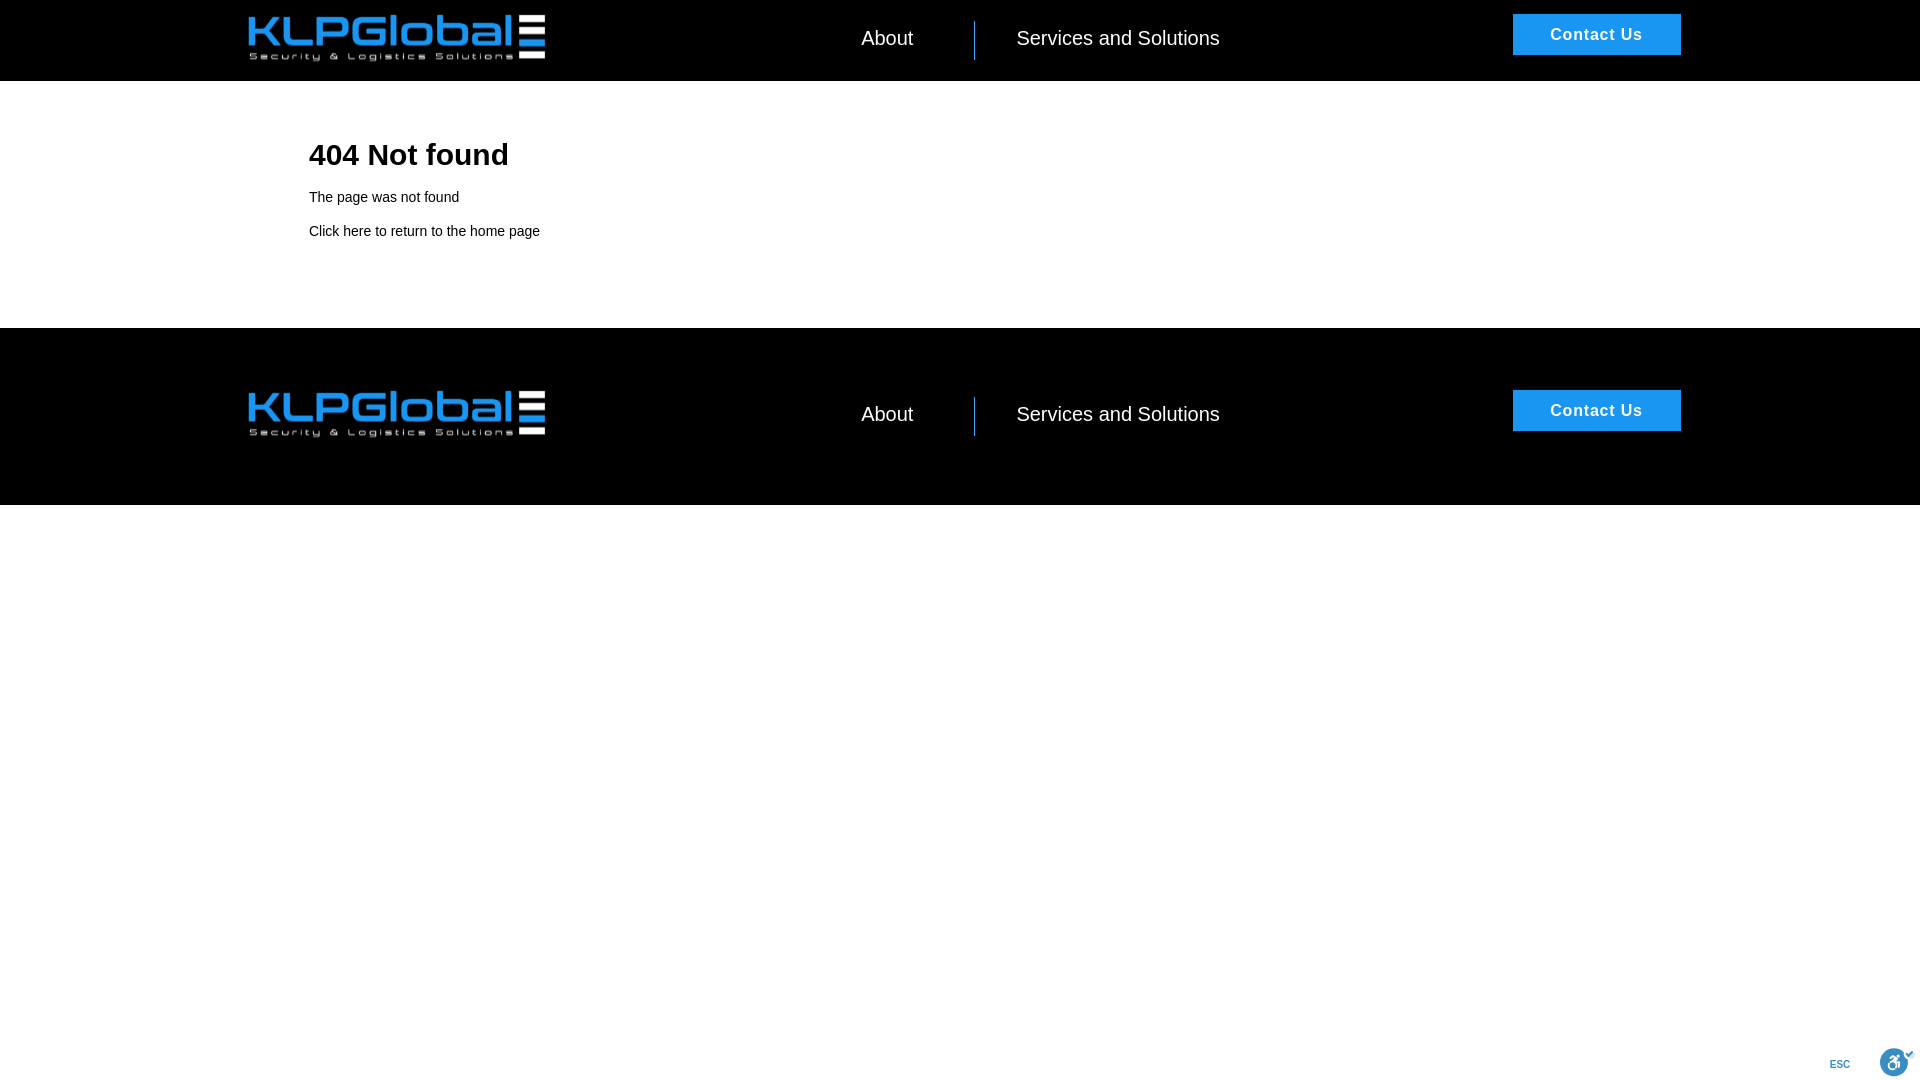 The width and height of the screenshot is (1920, 1080). I want to click on Click here to return to the home page, so click(424, 230).